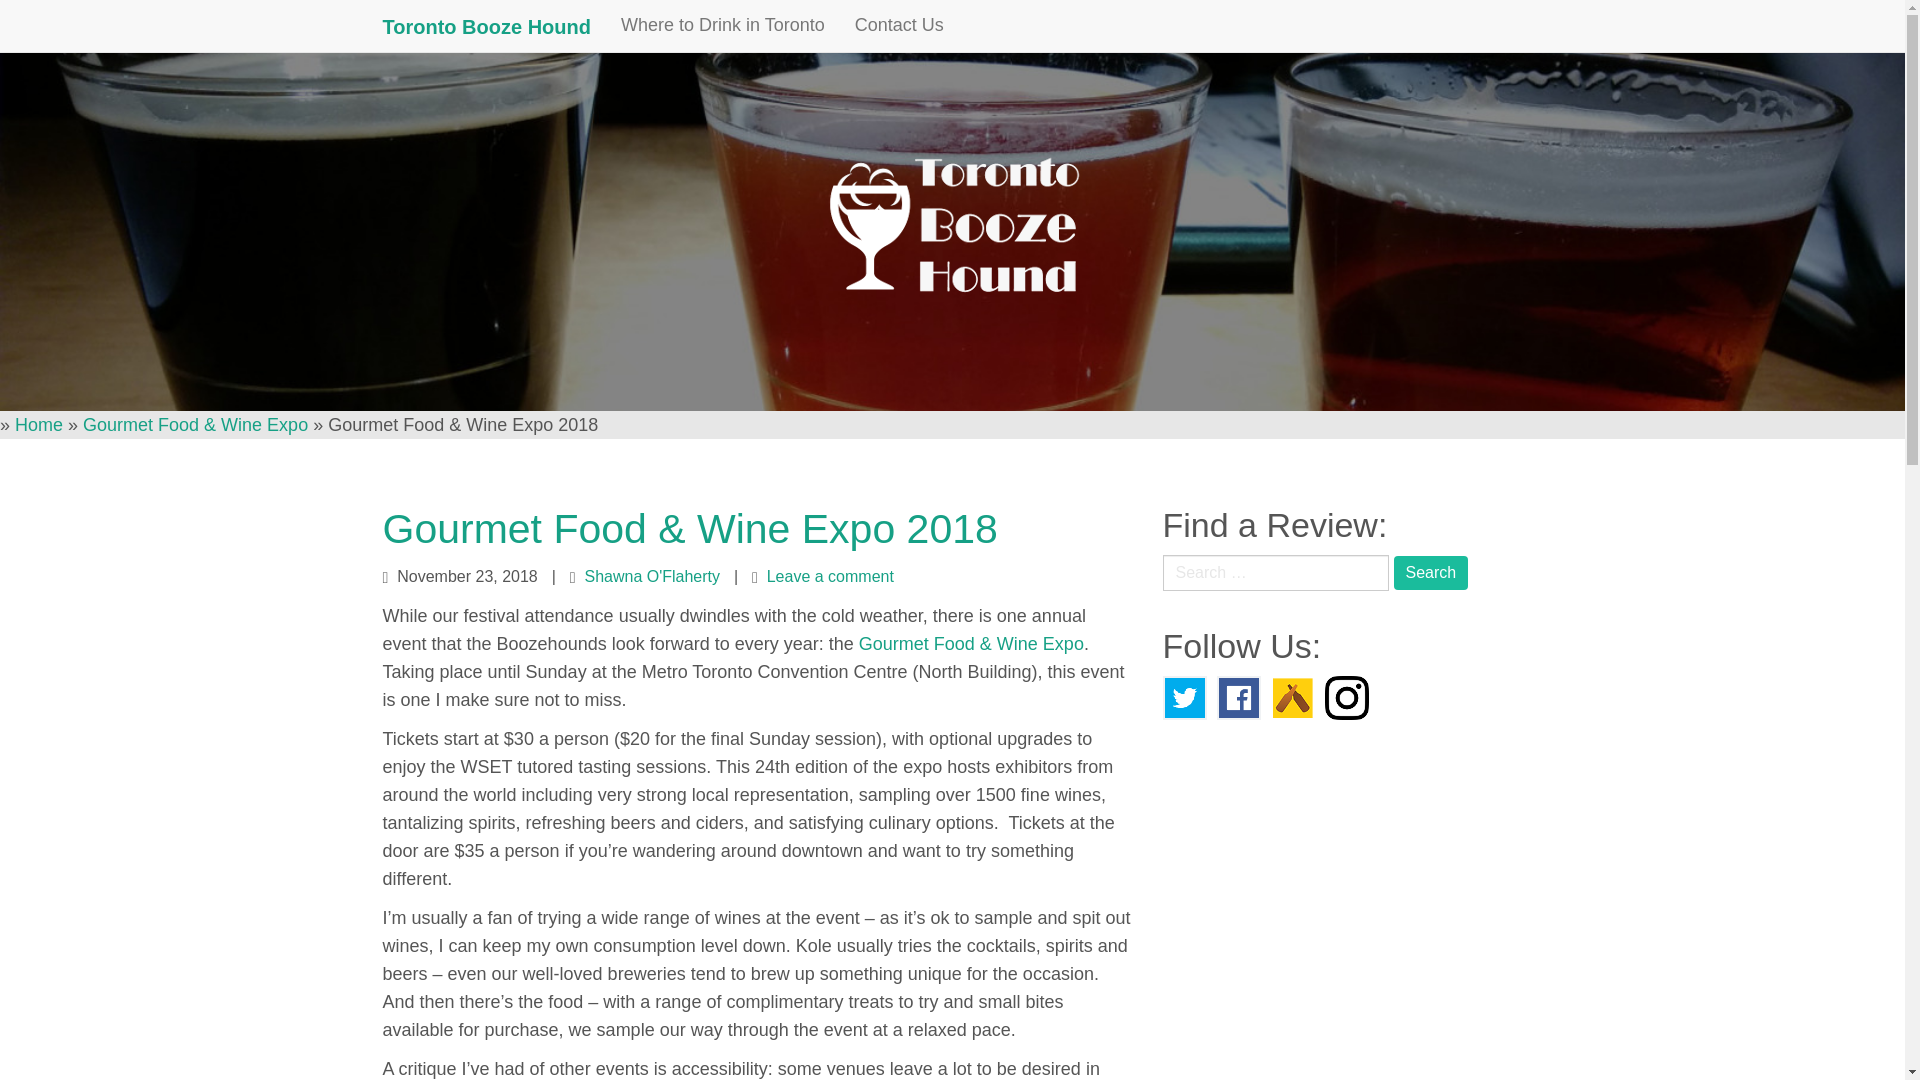 This screenshot has height=1080, width=1920. Describe the element at coordinates (830, 576) in the screenshot. I see `Leave a comment` at that location.